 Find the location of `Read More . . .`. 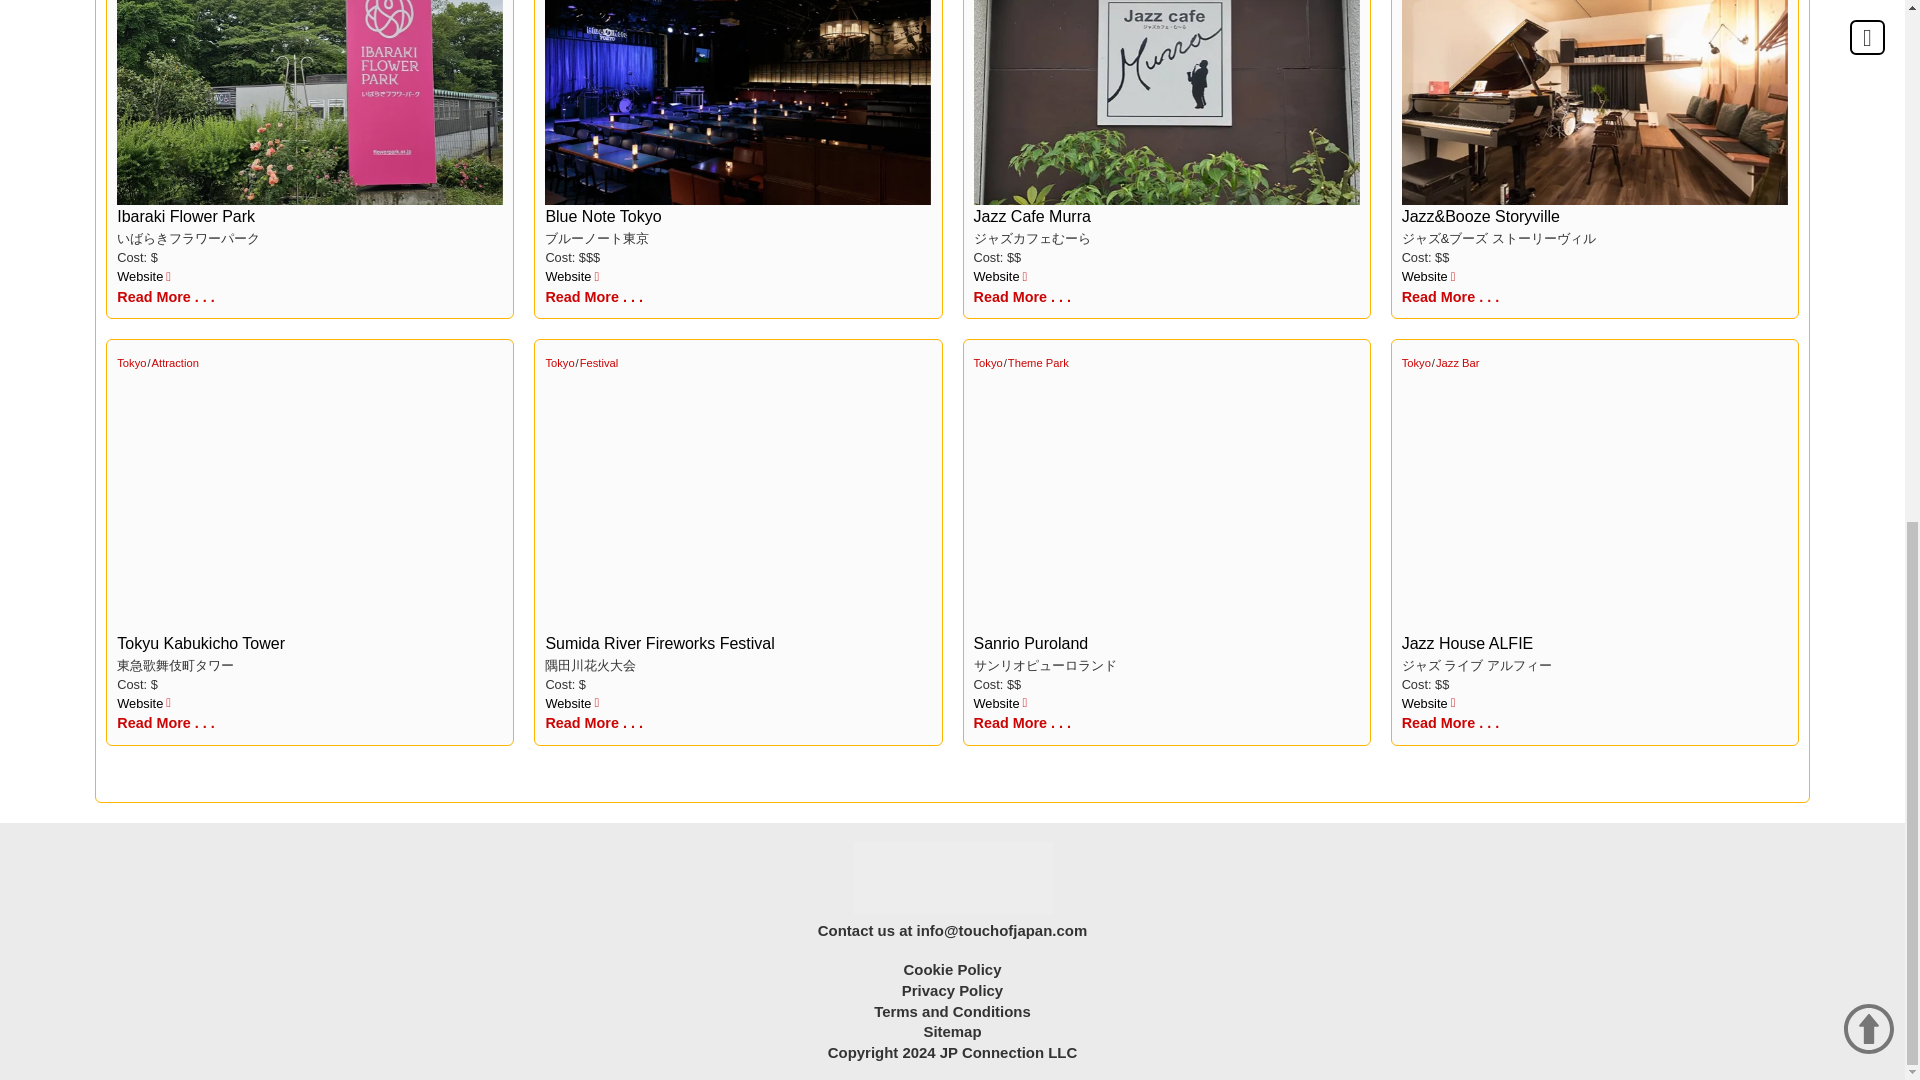

Read More . . . is located at coordinates (166, 724).